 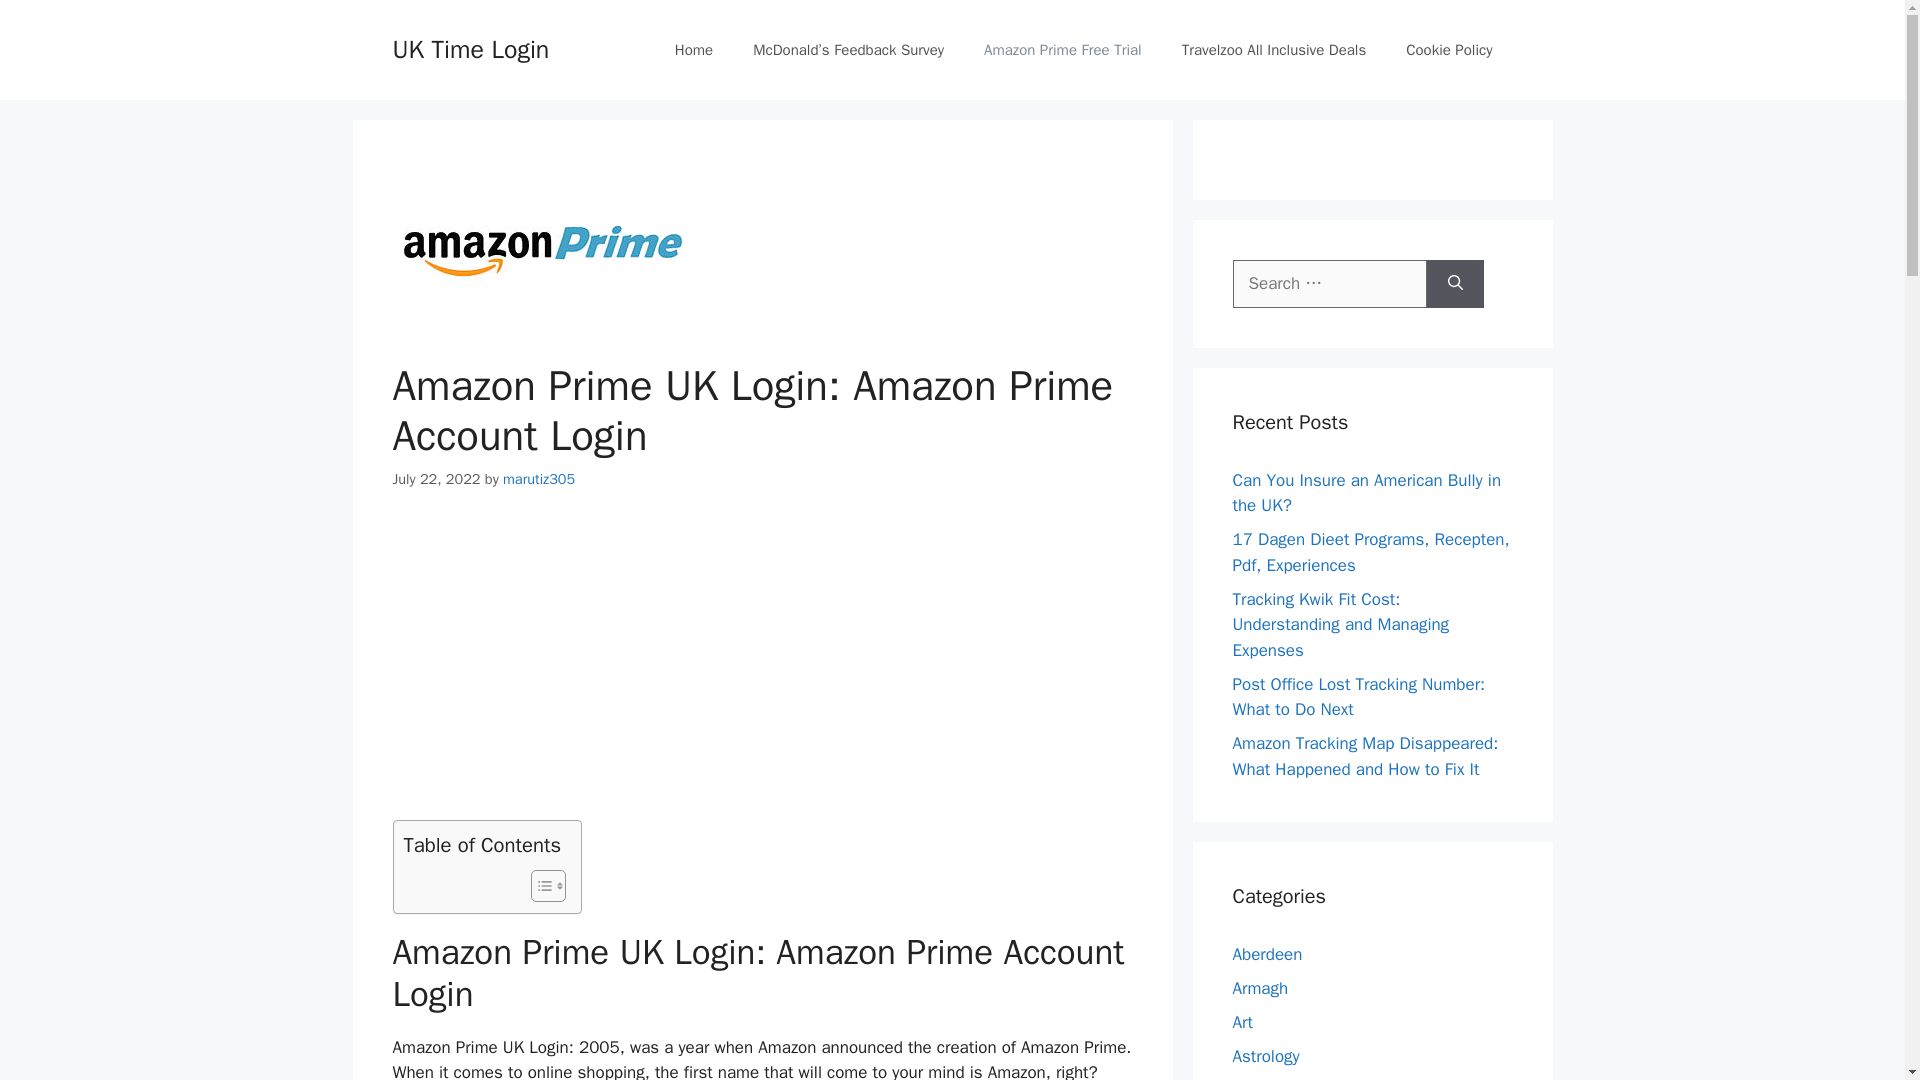 I want to click on Home, so click(x=694, y=50).